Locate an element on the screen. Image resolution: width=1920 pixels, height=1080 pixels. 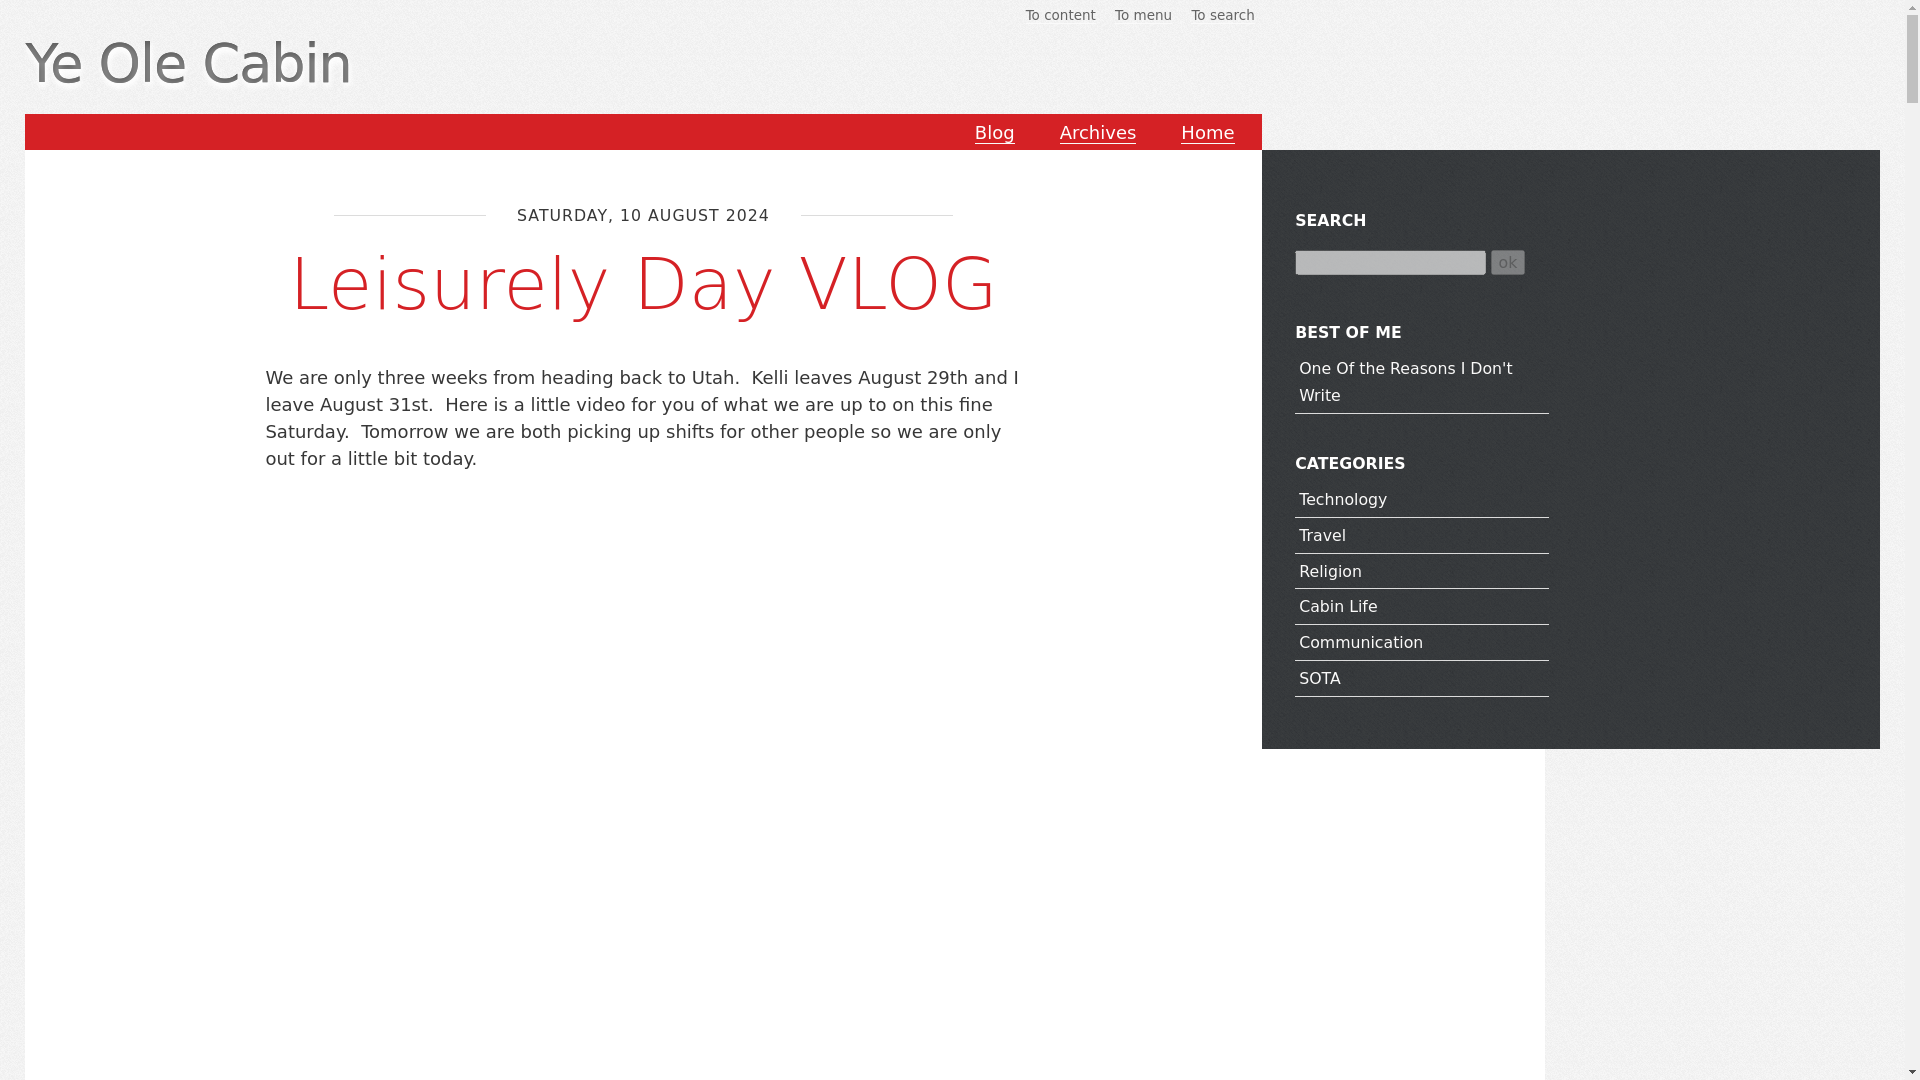
Archives is located at coordinates (1098, 132).